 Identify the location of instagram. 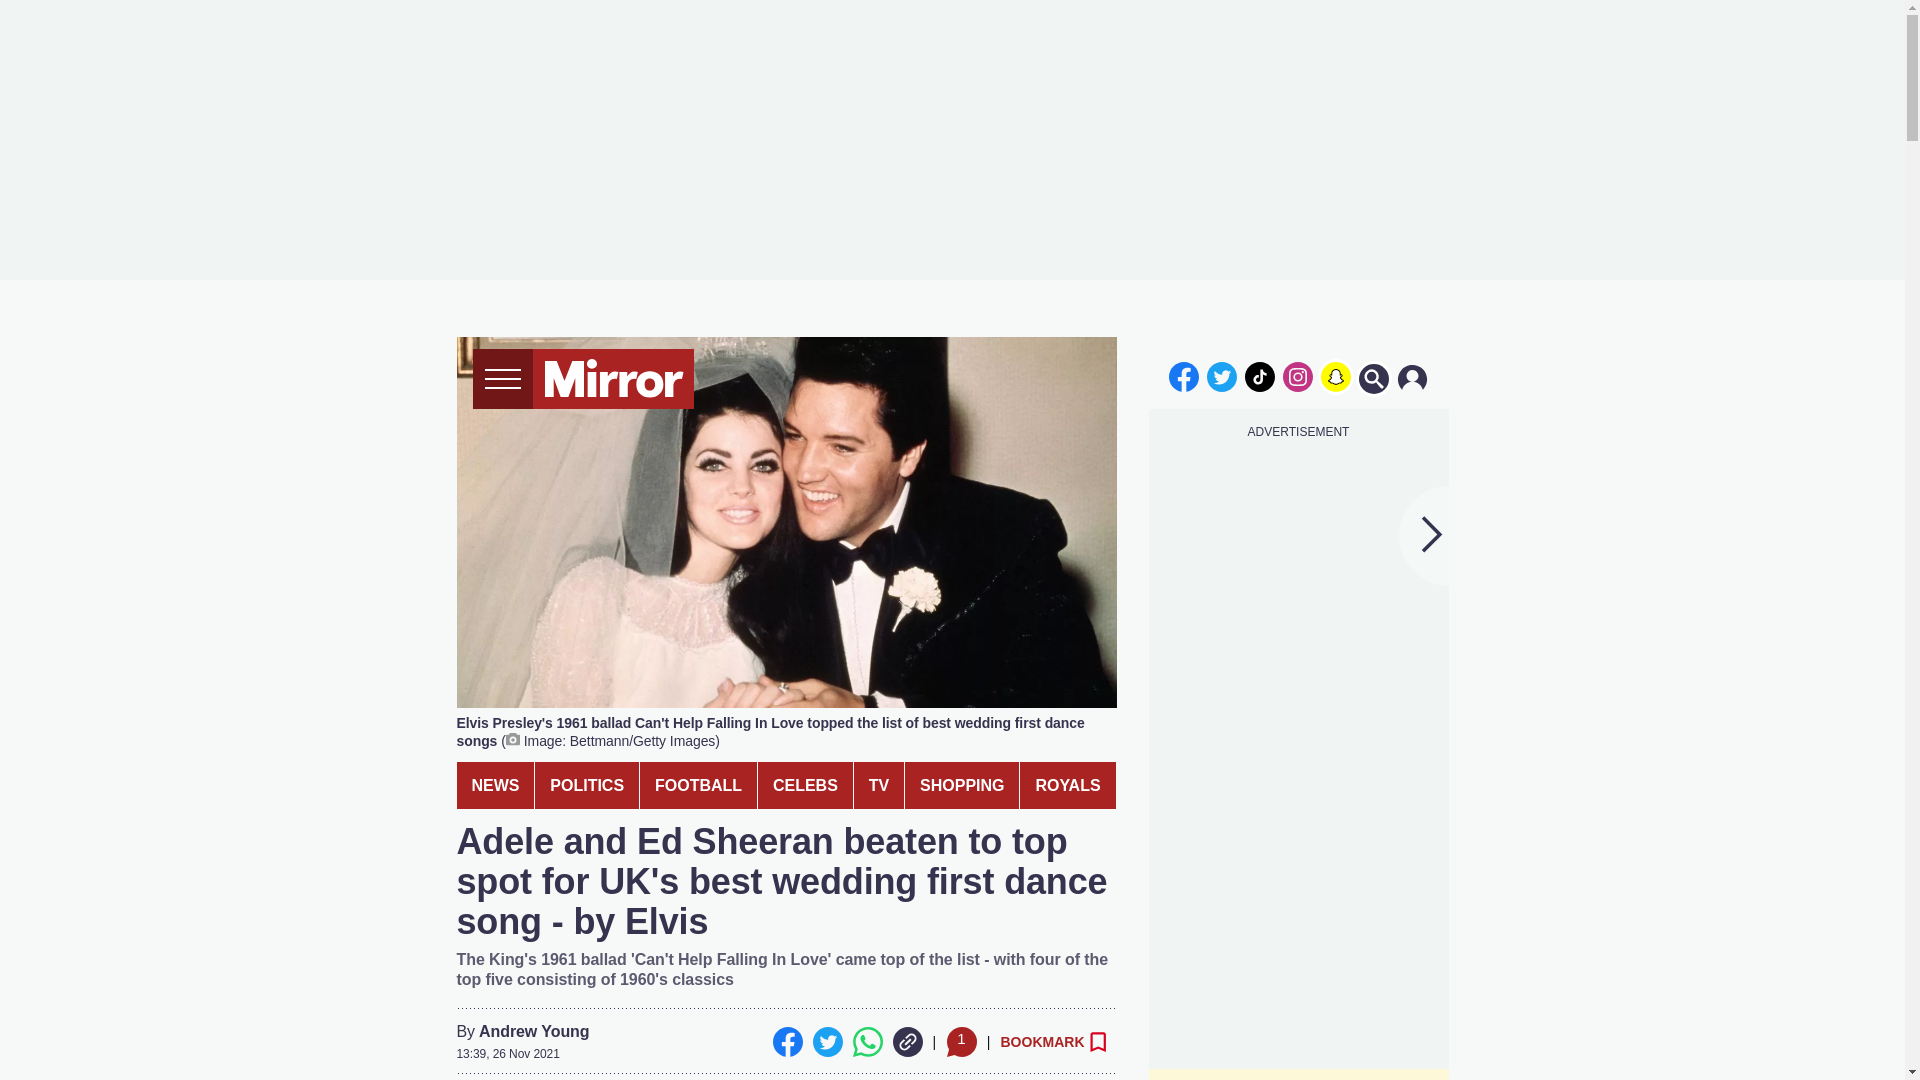
(1298, 376).